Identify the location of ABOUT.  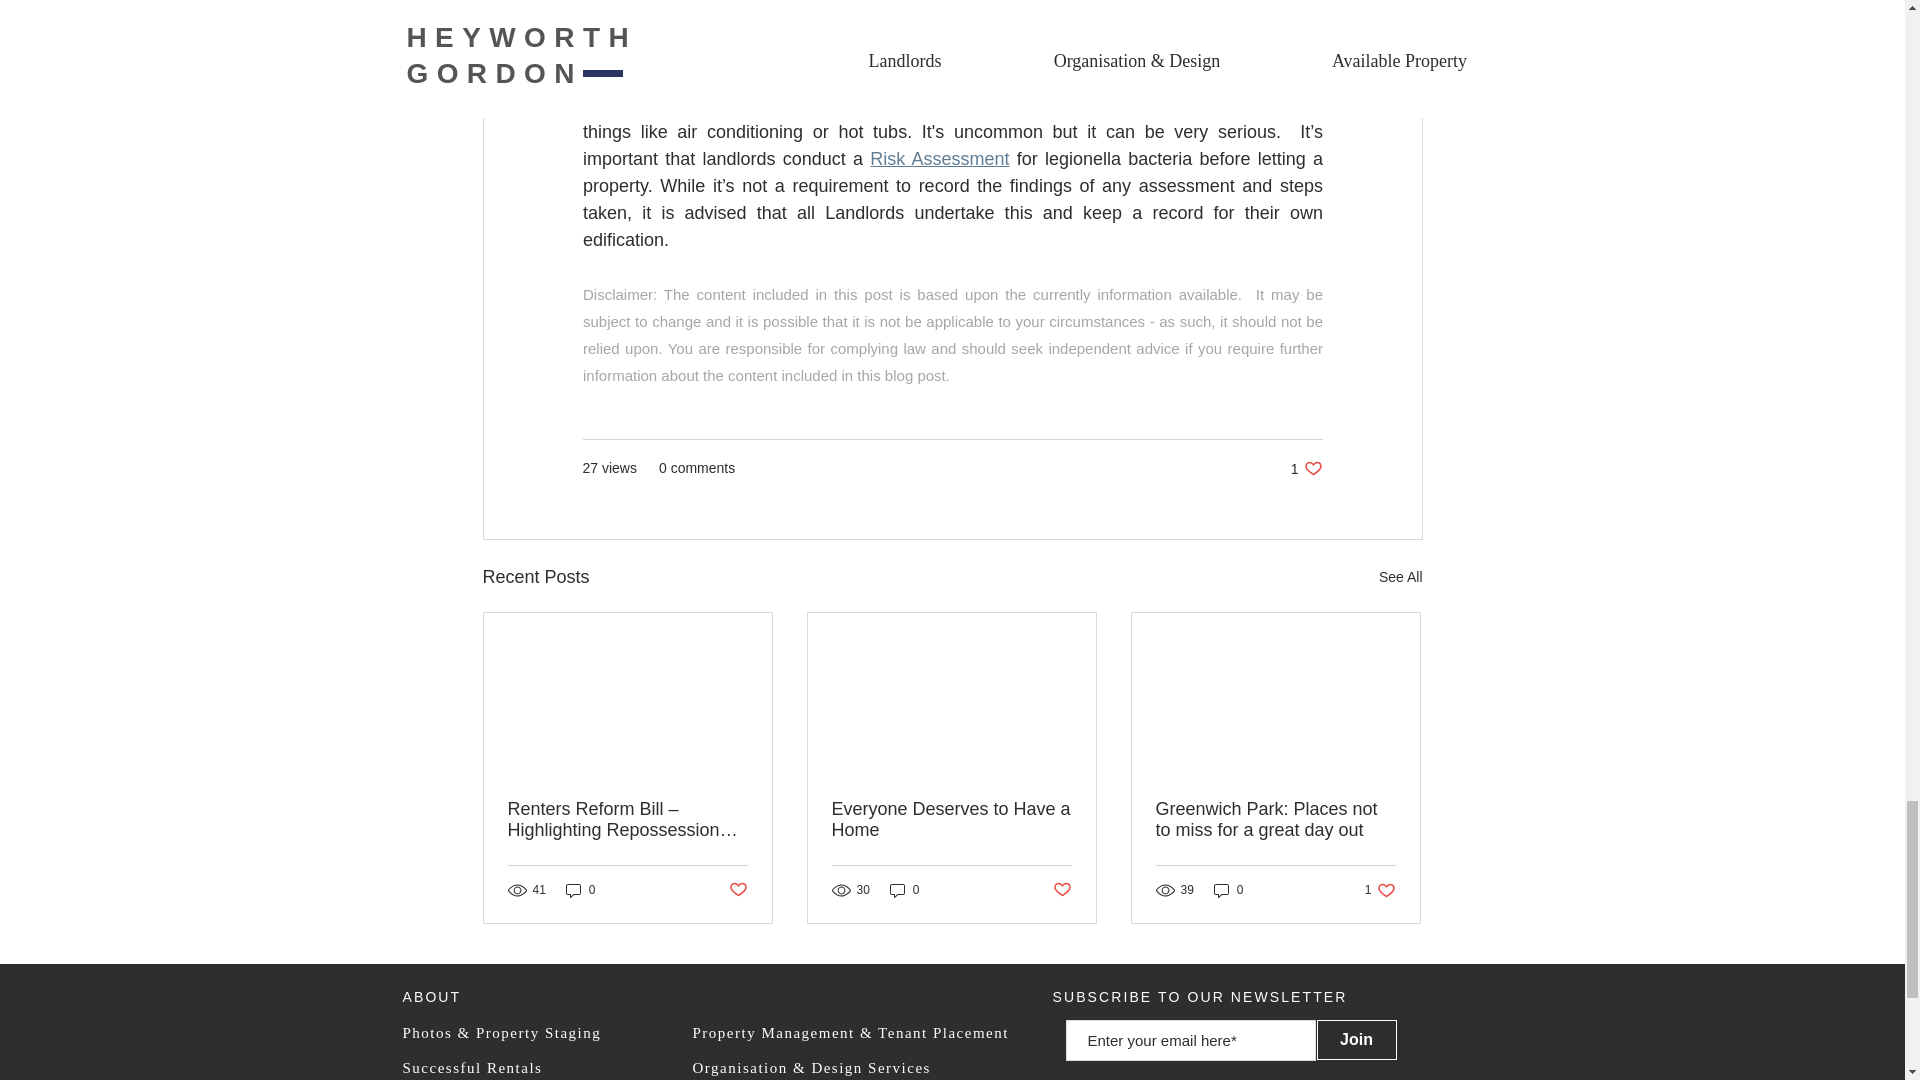
(430, 997).